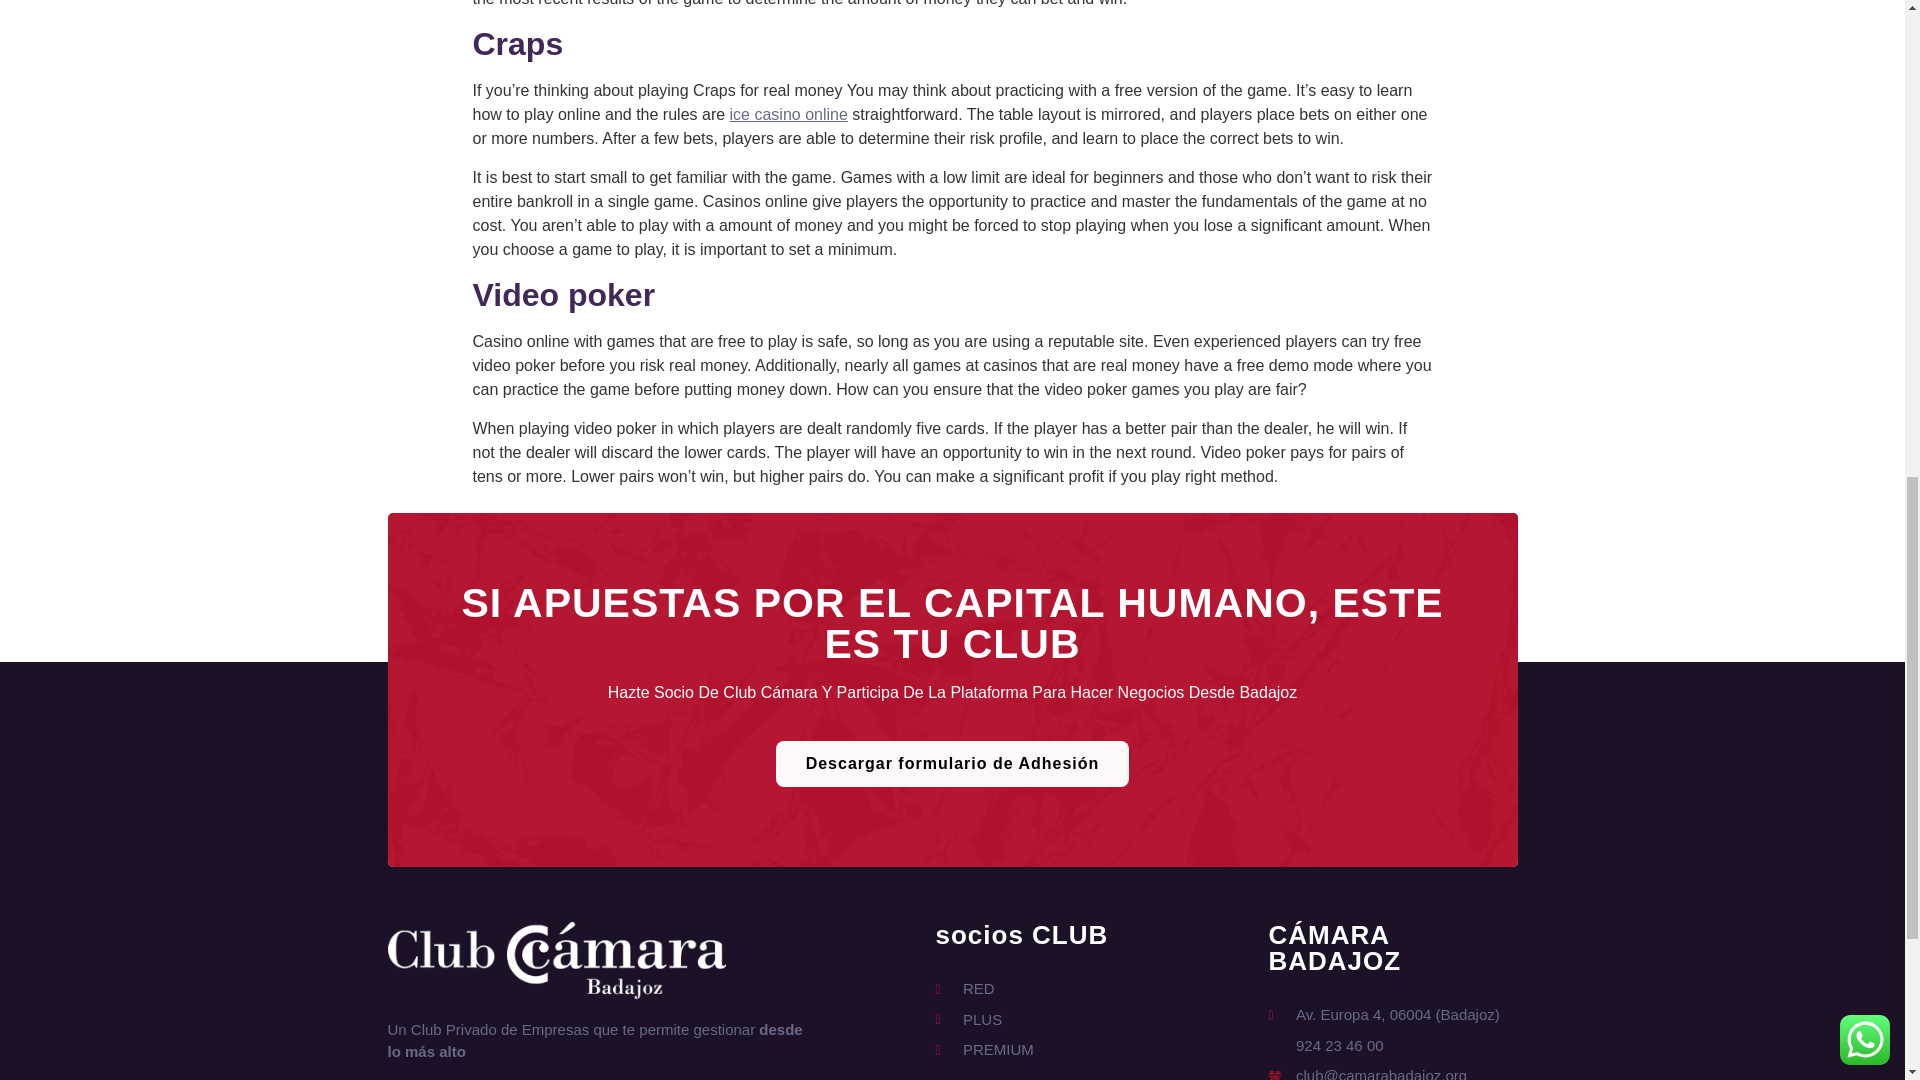 This screenshot has width=1920, height=1080. Describe the element at coordinates (984, 990) in the screenshot. I see `RED` at that location.